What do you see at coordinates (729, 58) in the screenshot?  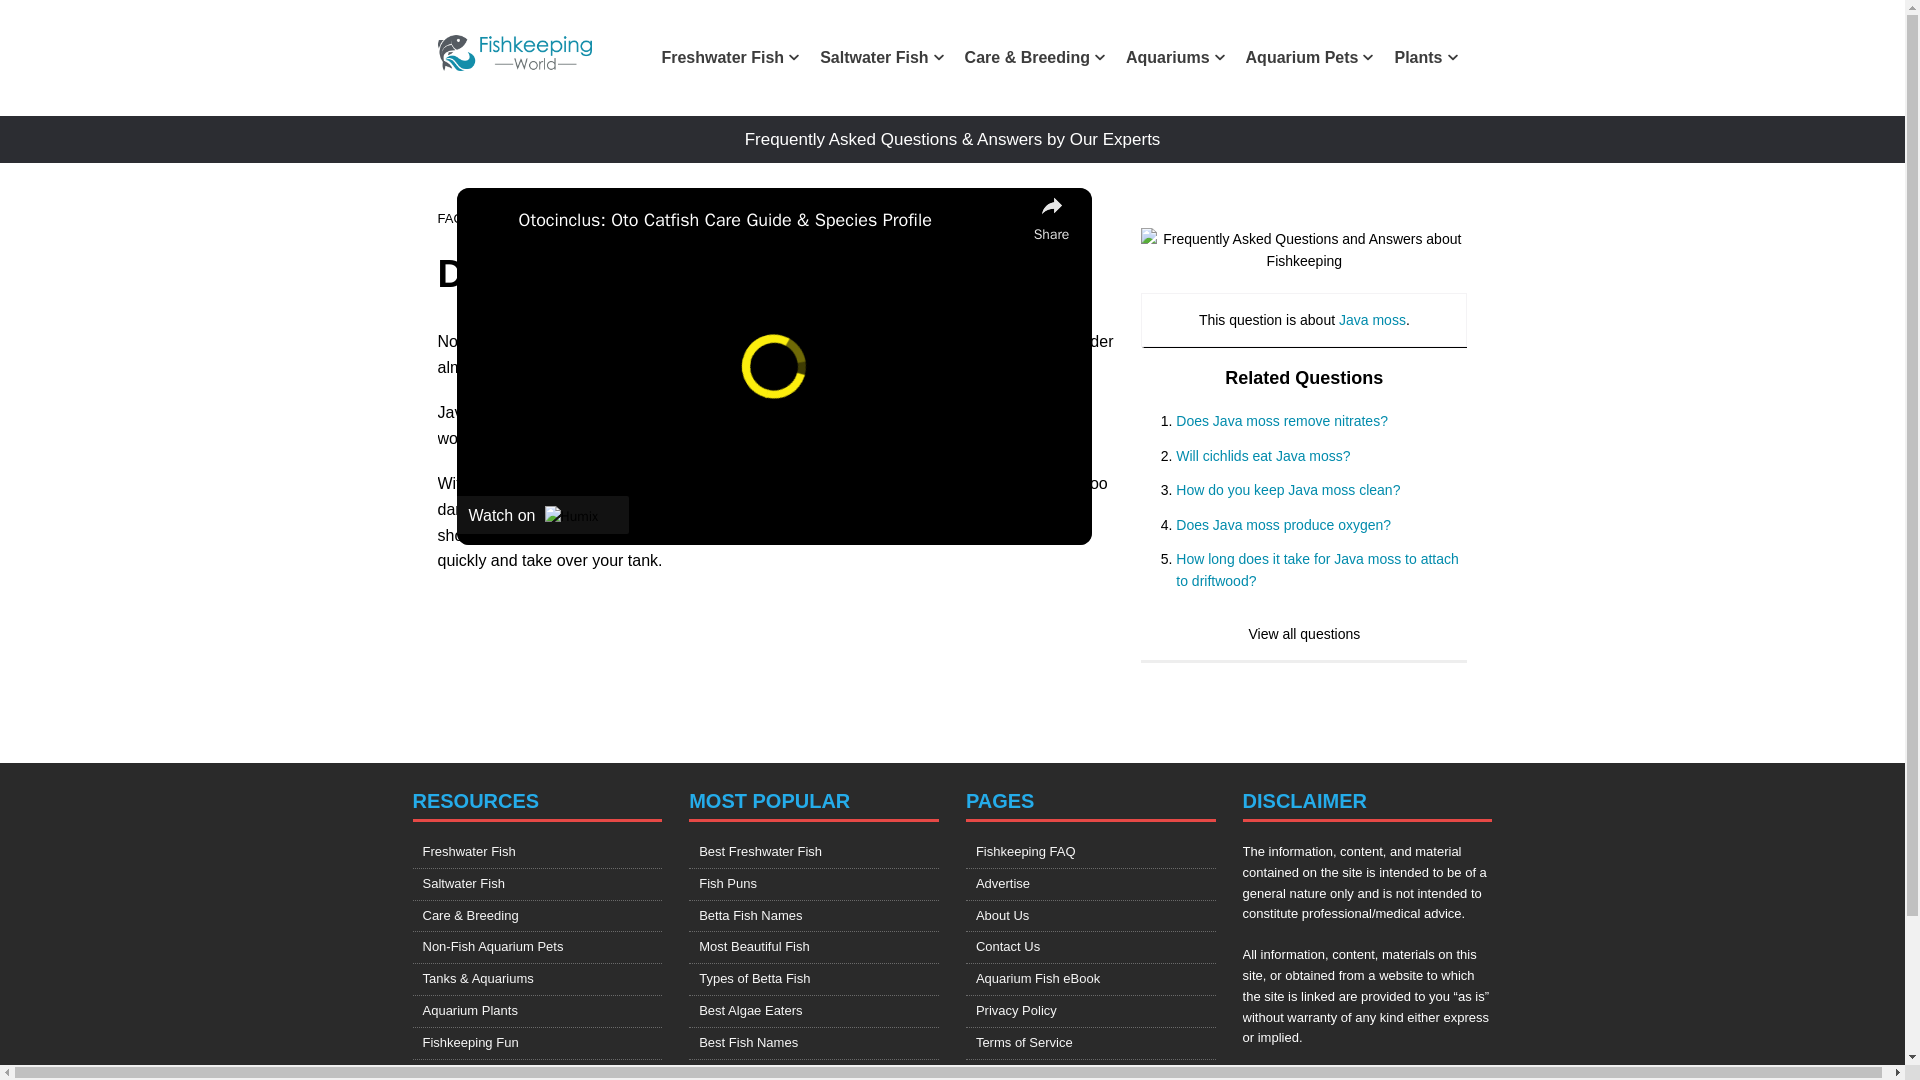 I see `Freshwater Fish` at bounding box center [729, 58].